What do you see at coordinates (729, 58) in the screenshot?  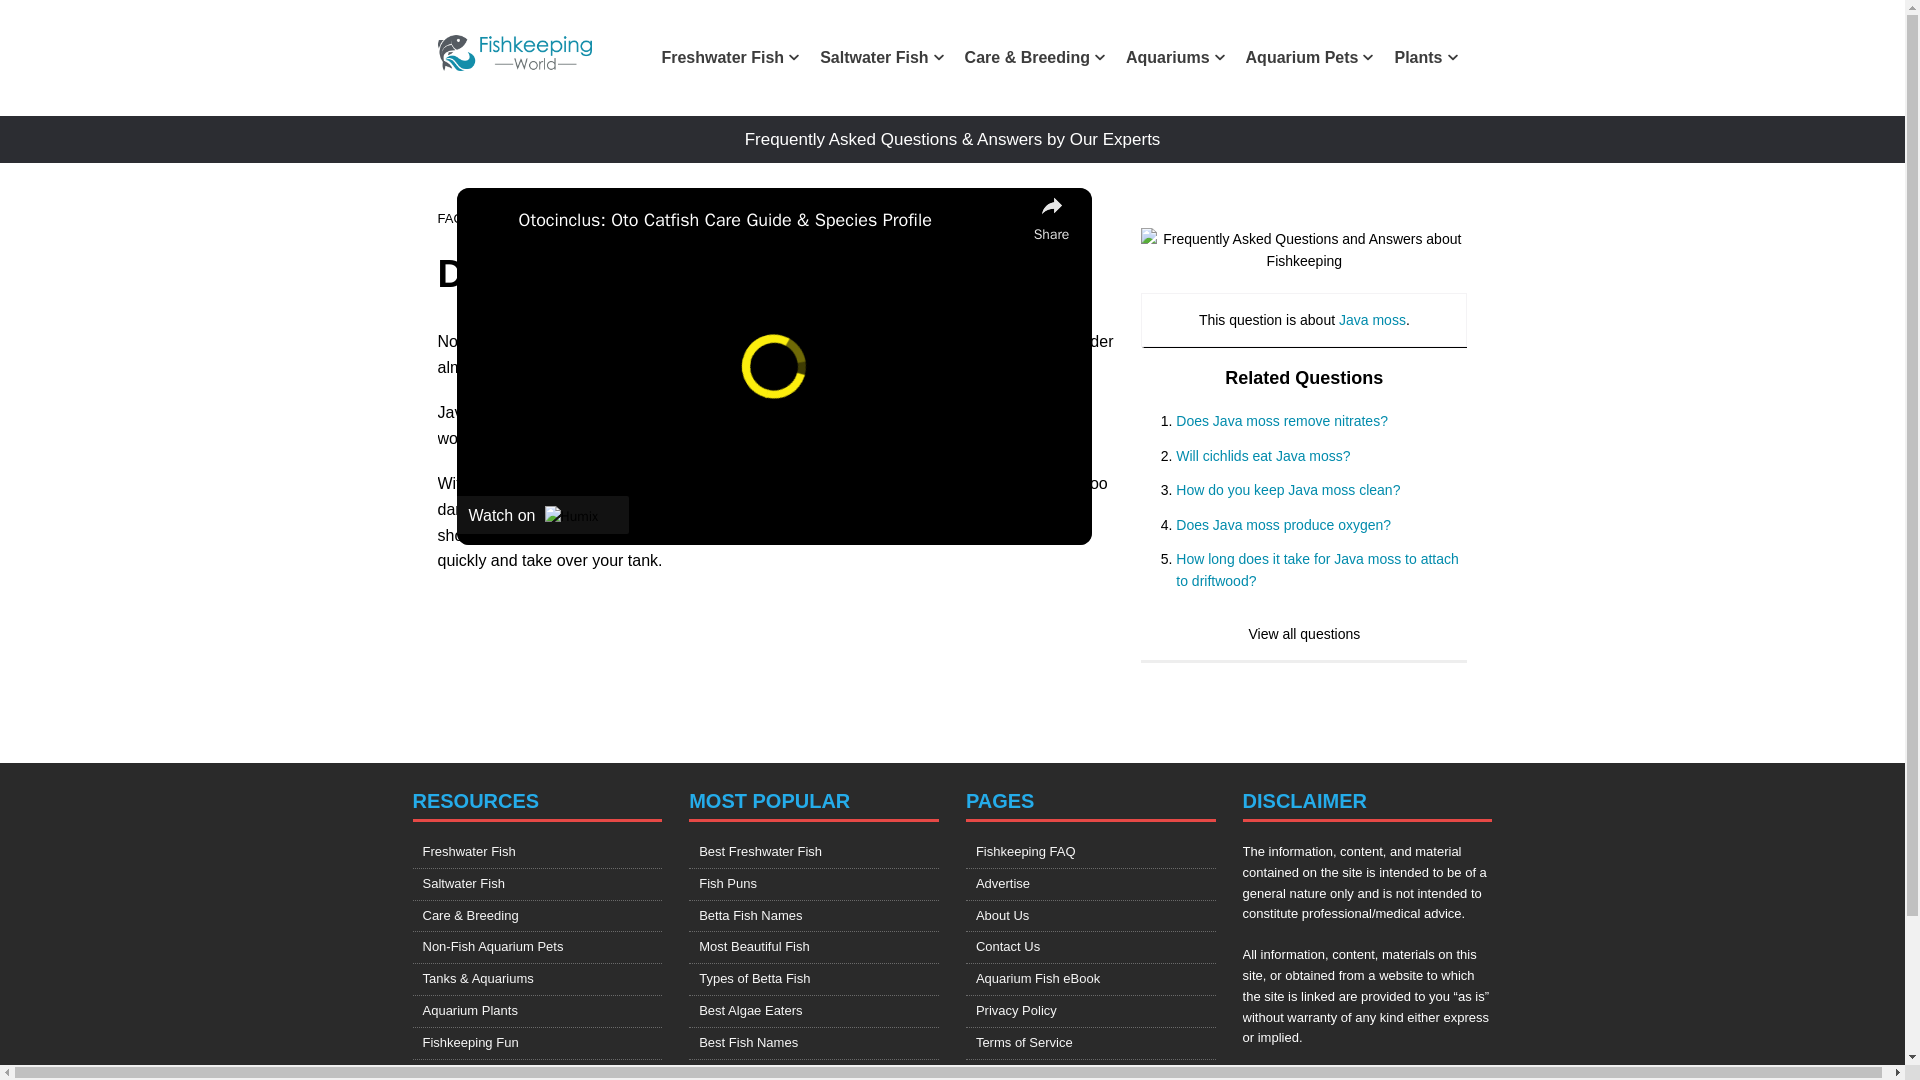 I see `Freshwater Fish` at bounding box center [729, 58].